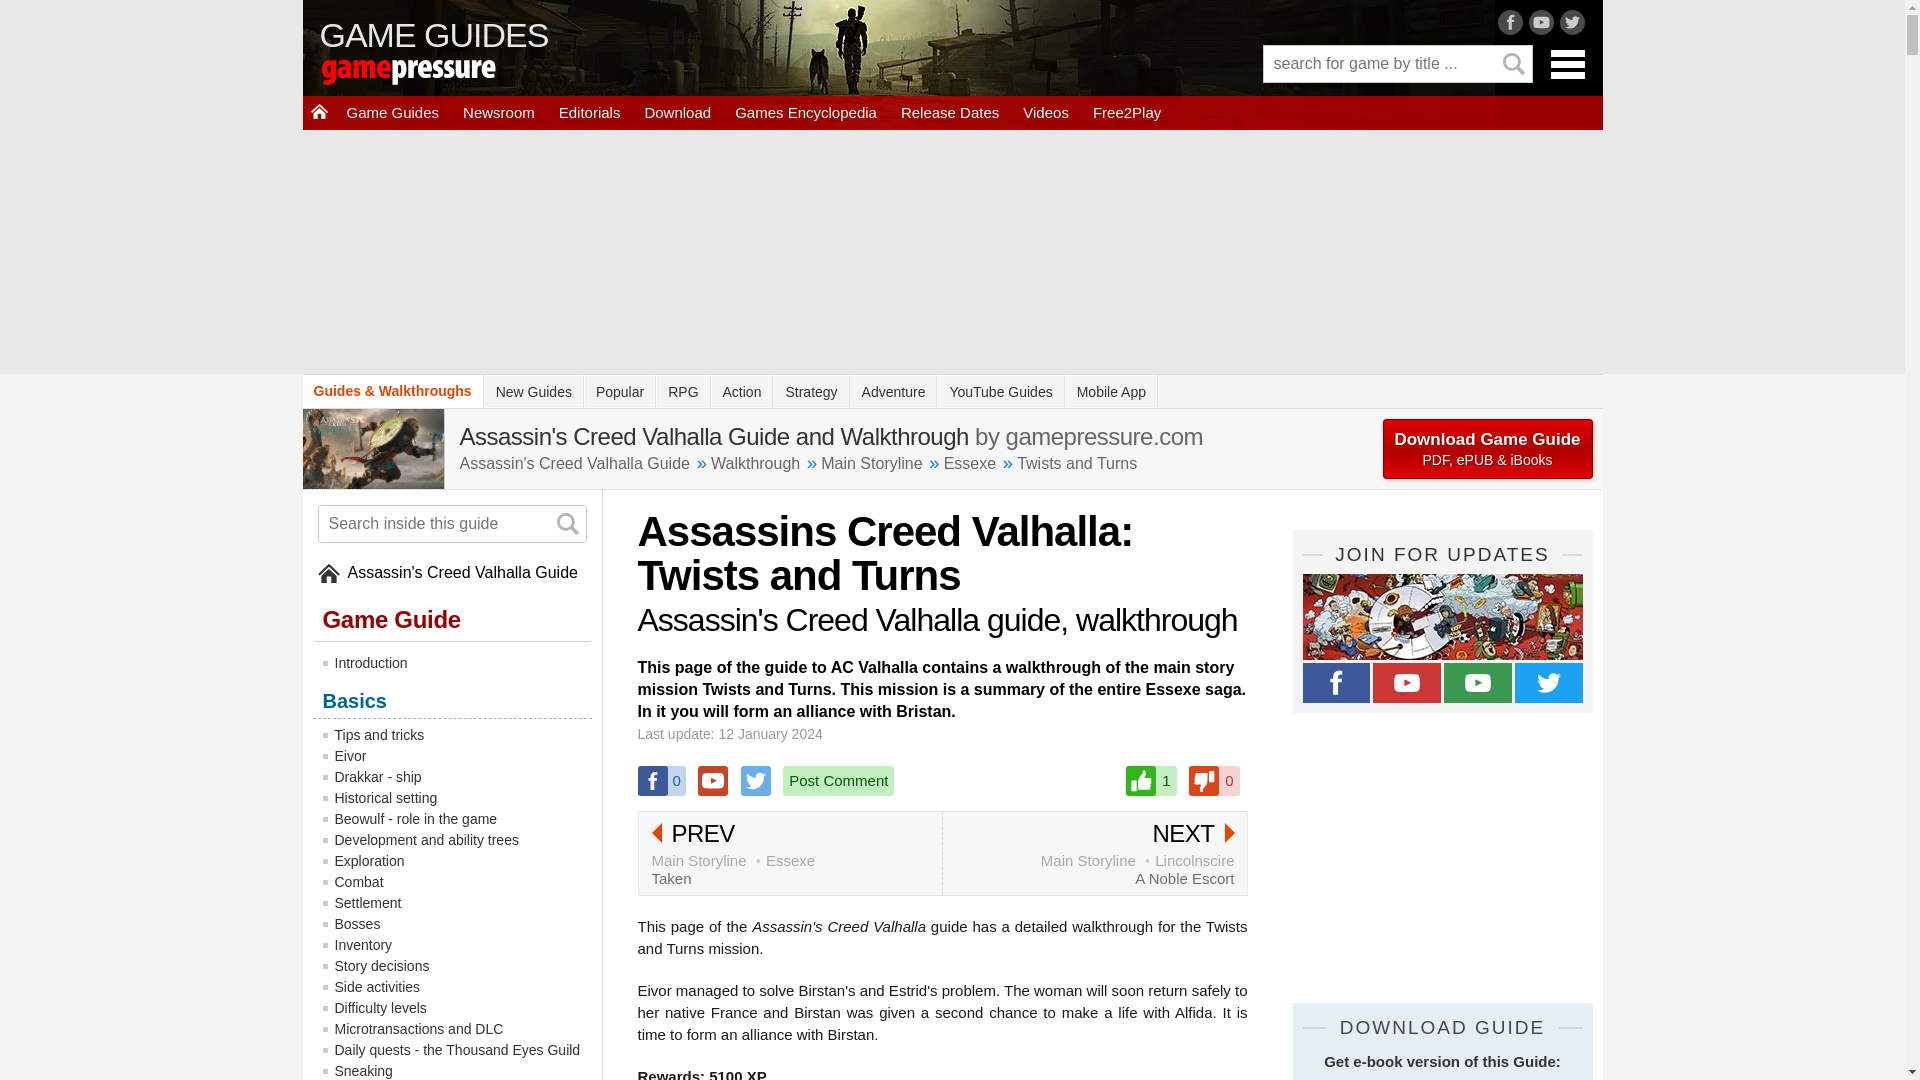 The width and height of the screenshot is (1920, 1080). What do you see at coordinates (661, 780) in the screenshot?
I see `Facebook` at bounding box center [661, 780].